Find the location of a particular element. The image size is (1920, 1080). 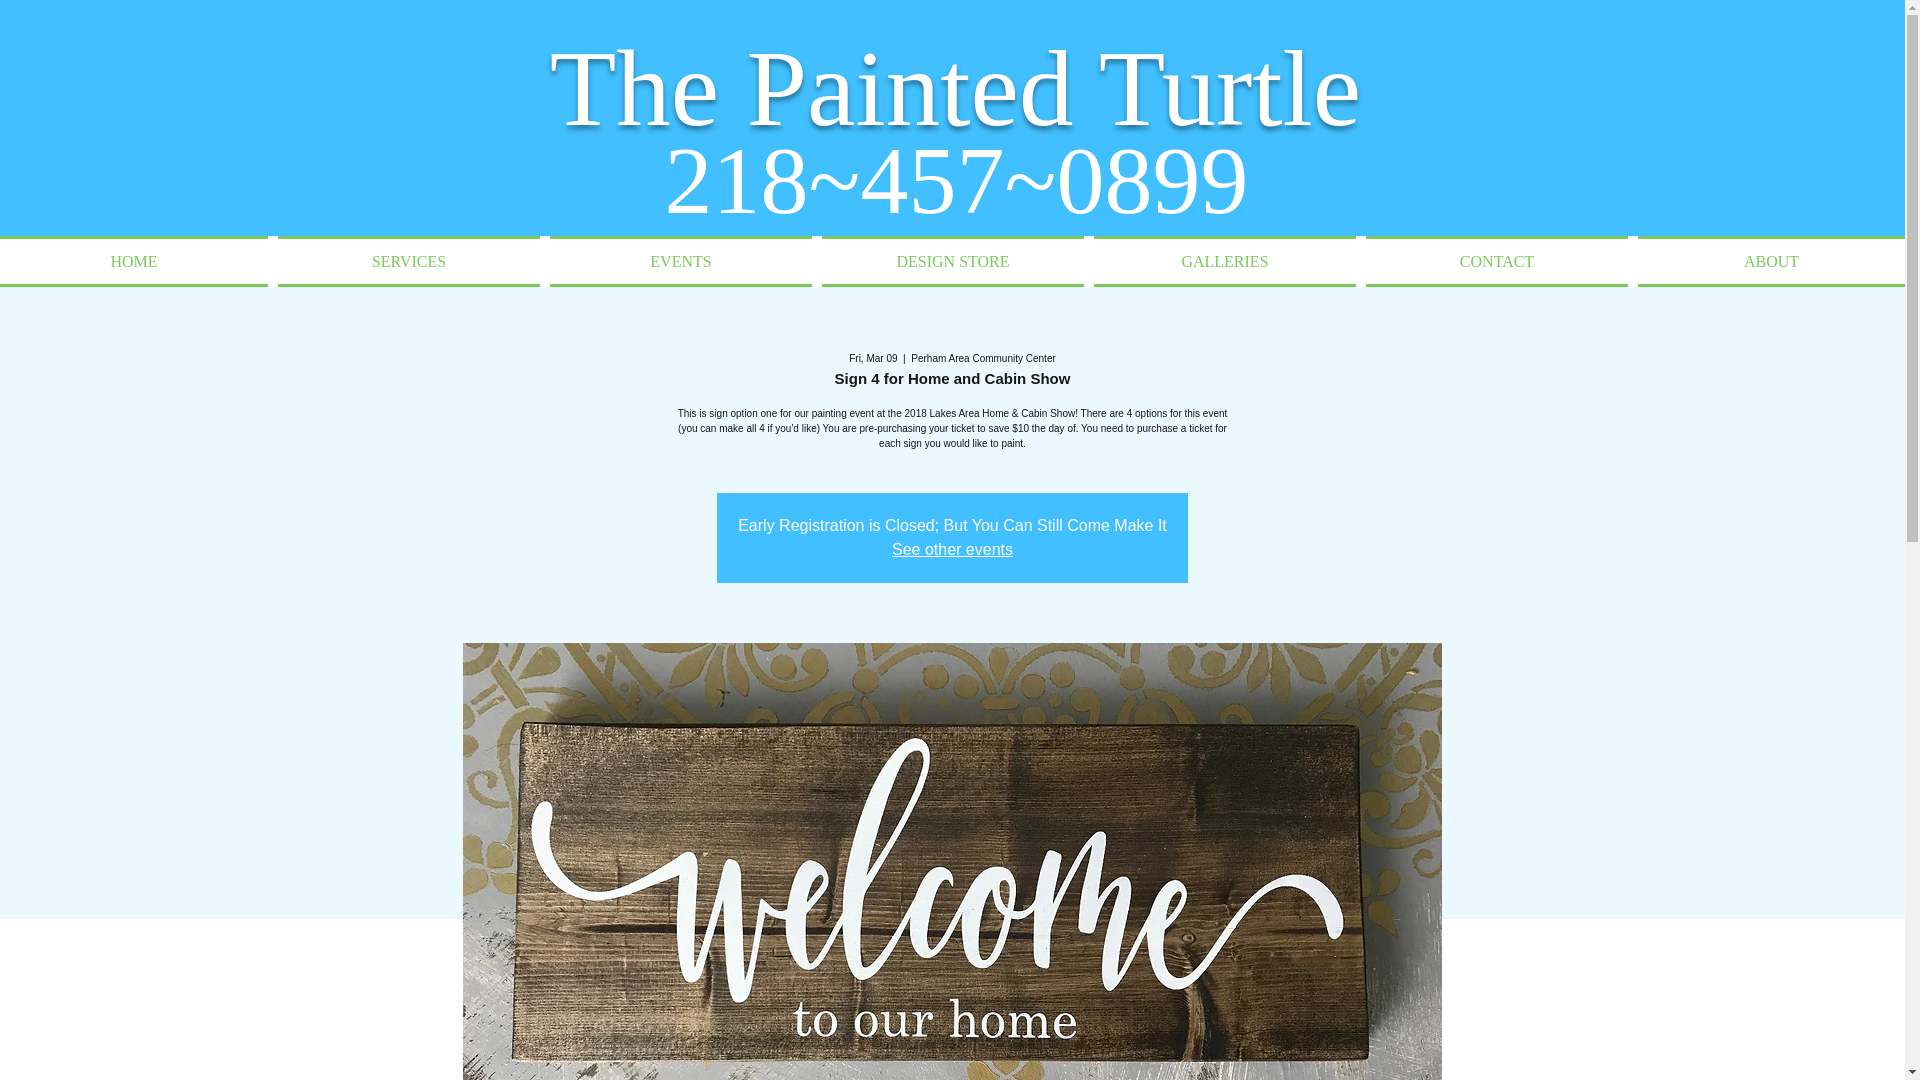

GALLERIES is located at coordinates (1224, 262).